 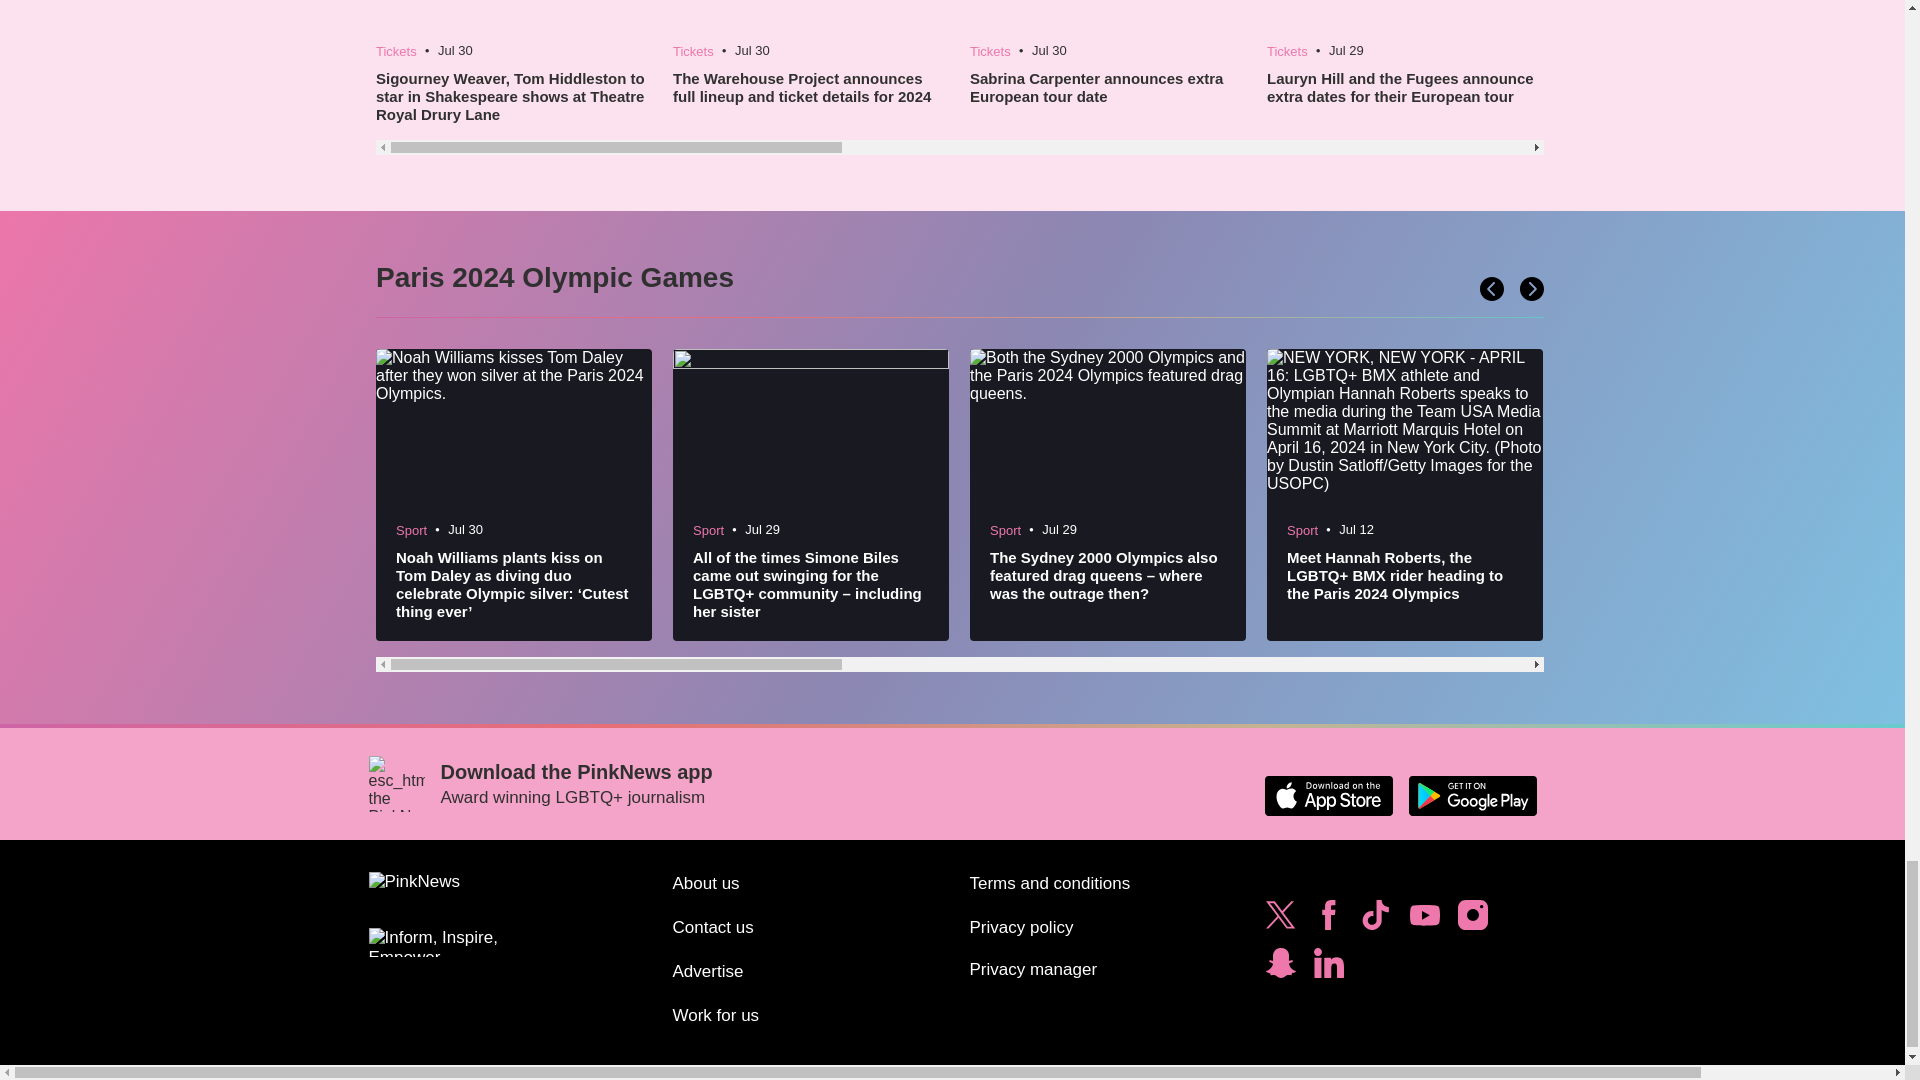 What do you see at coordinates (1424, 920) in the screenshot?
I see `Subscribe to PinkNews on YouTube` at bounding box center [1424, 920].